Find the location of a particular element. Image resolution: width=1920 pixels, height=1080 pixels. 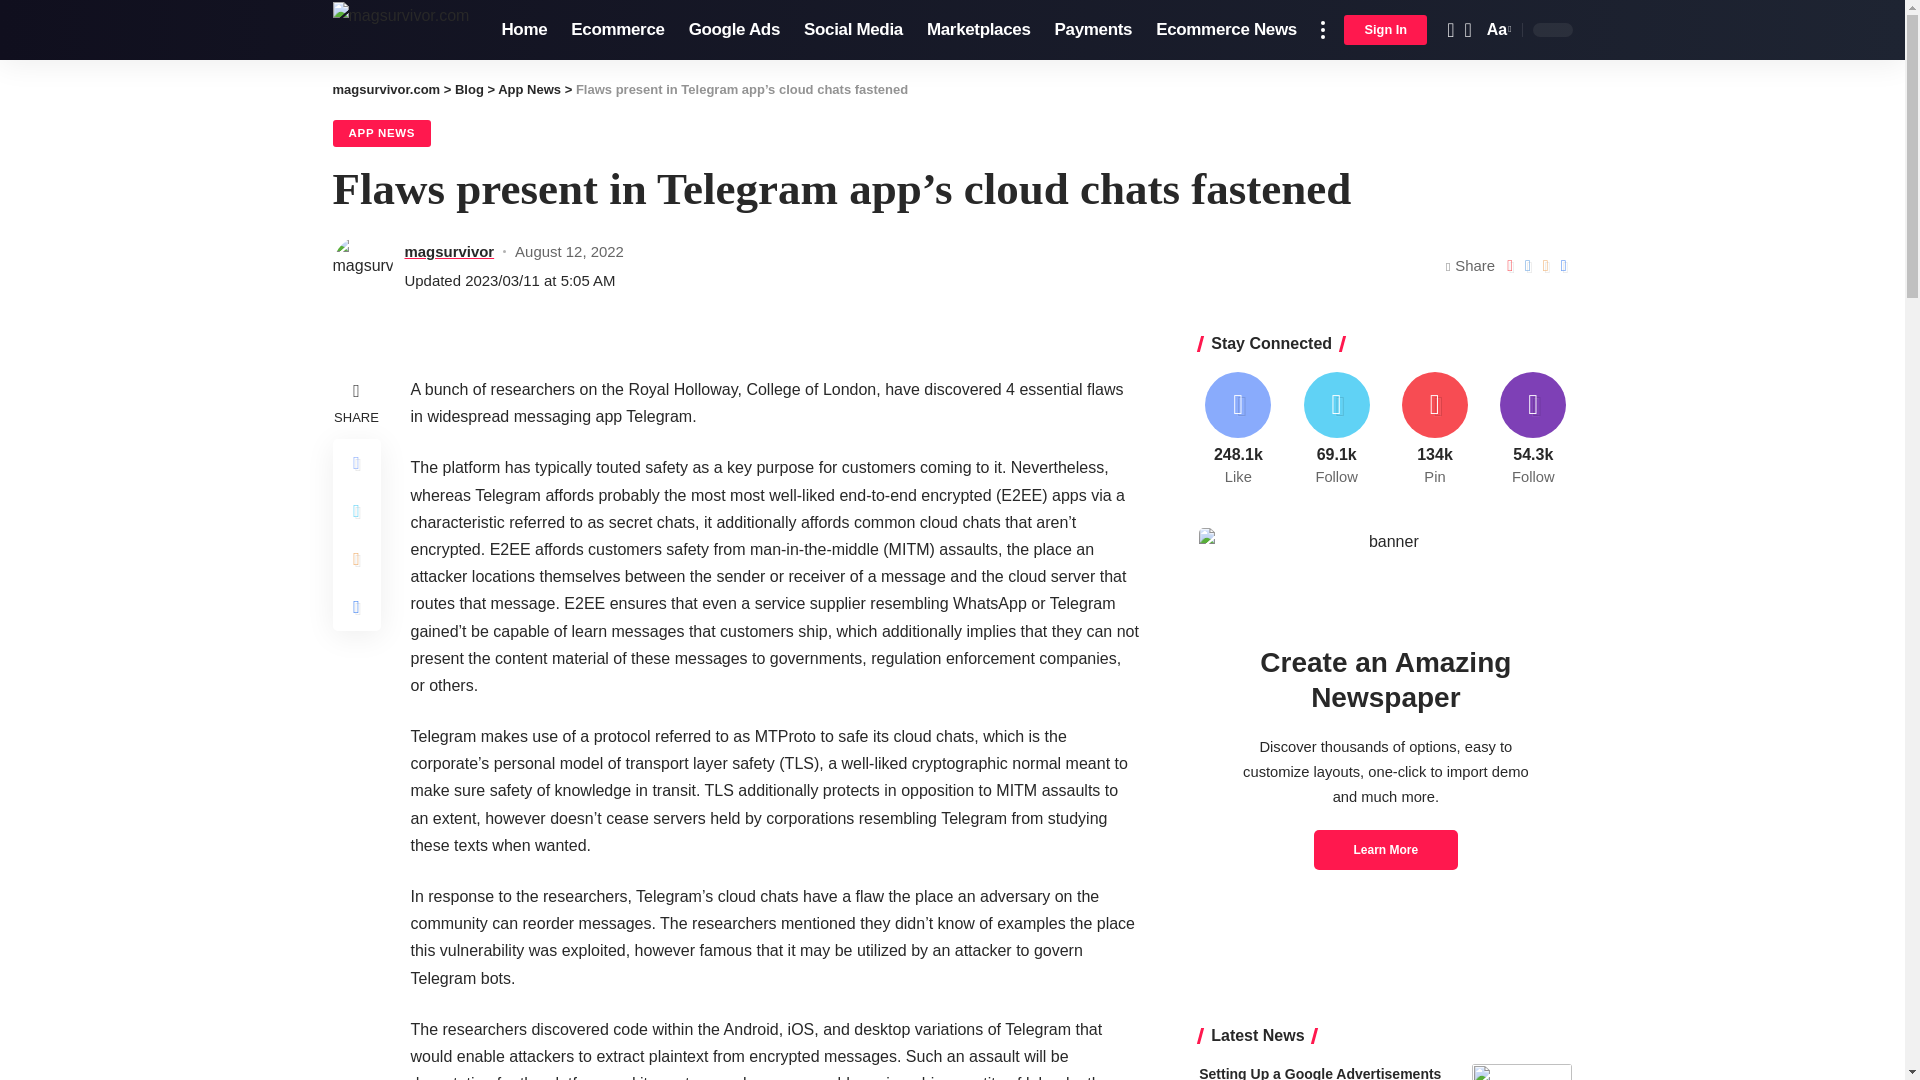

Aa is located at coordinates (1497, 30).